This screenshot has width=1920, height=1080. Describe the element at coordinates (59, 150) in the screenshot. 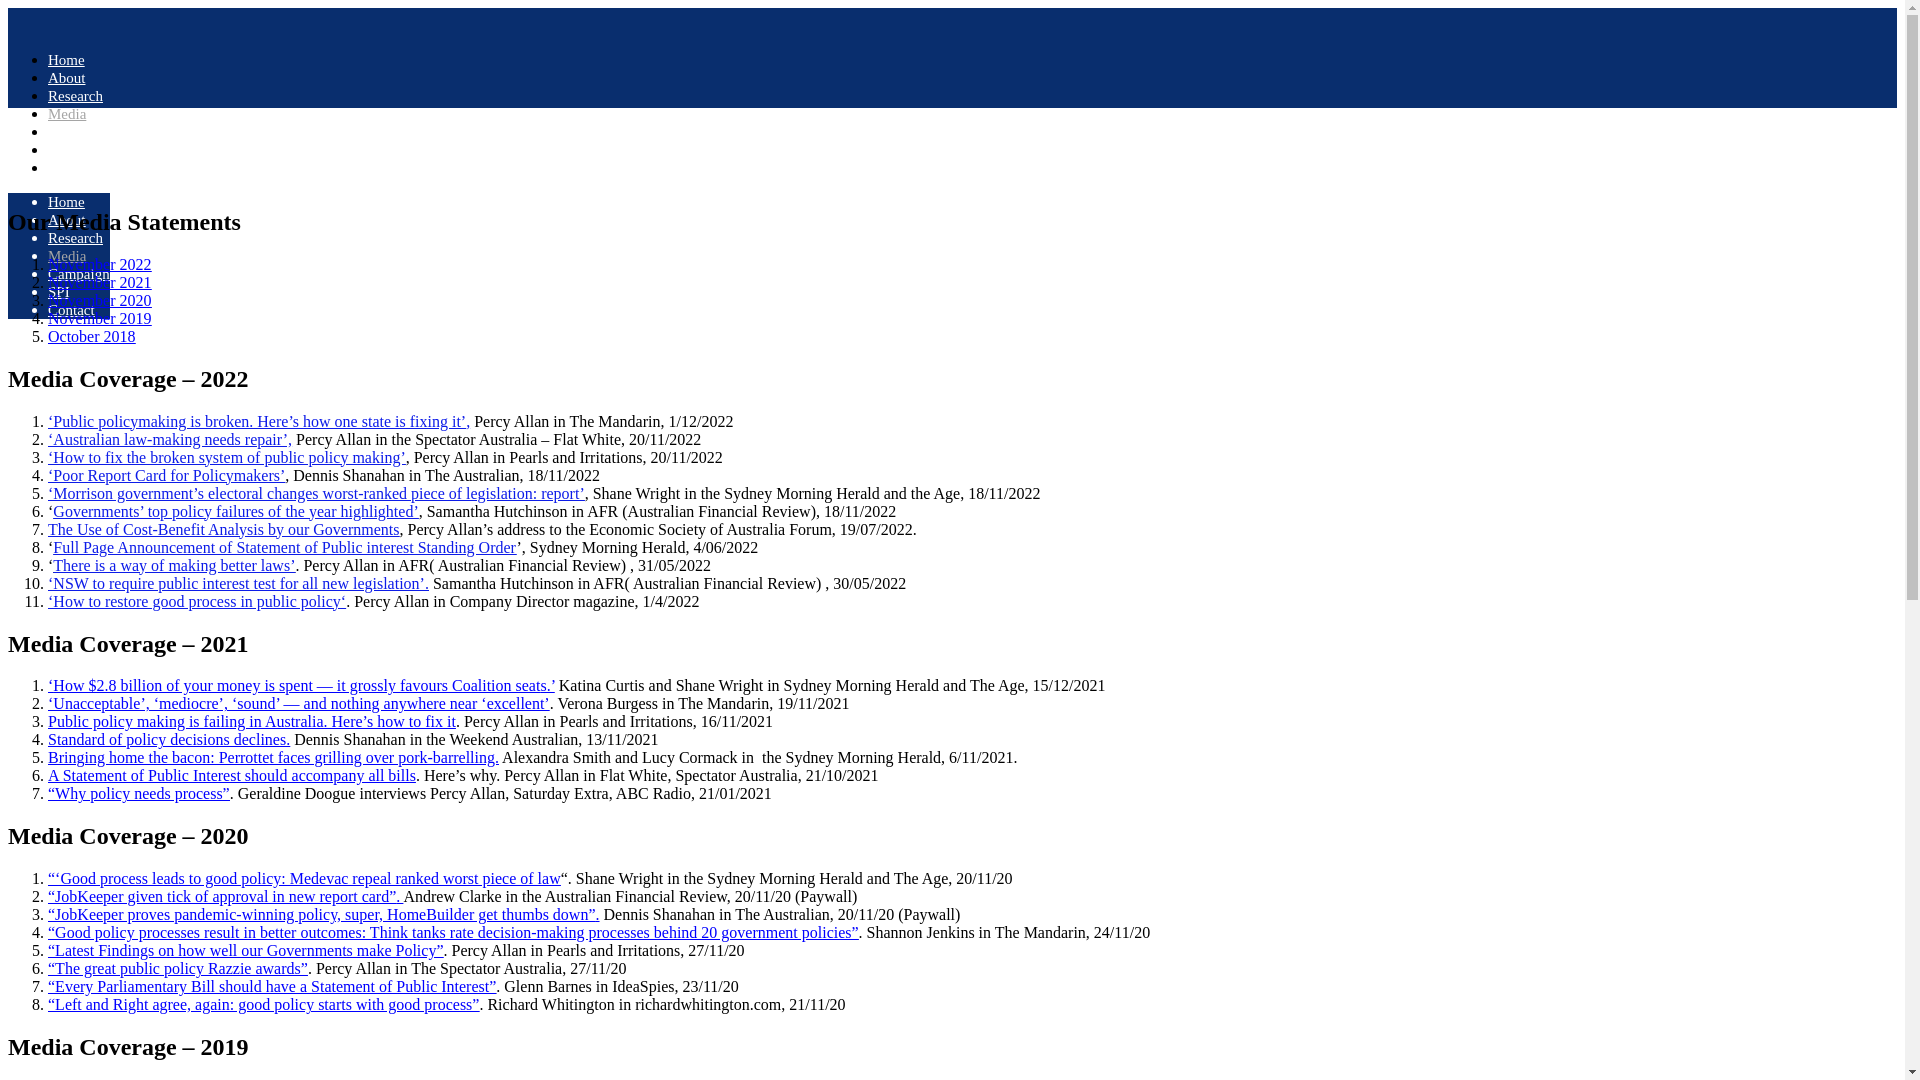

I see `SPI` at that location.